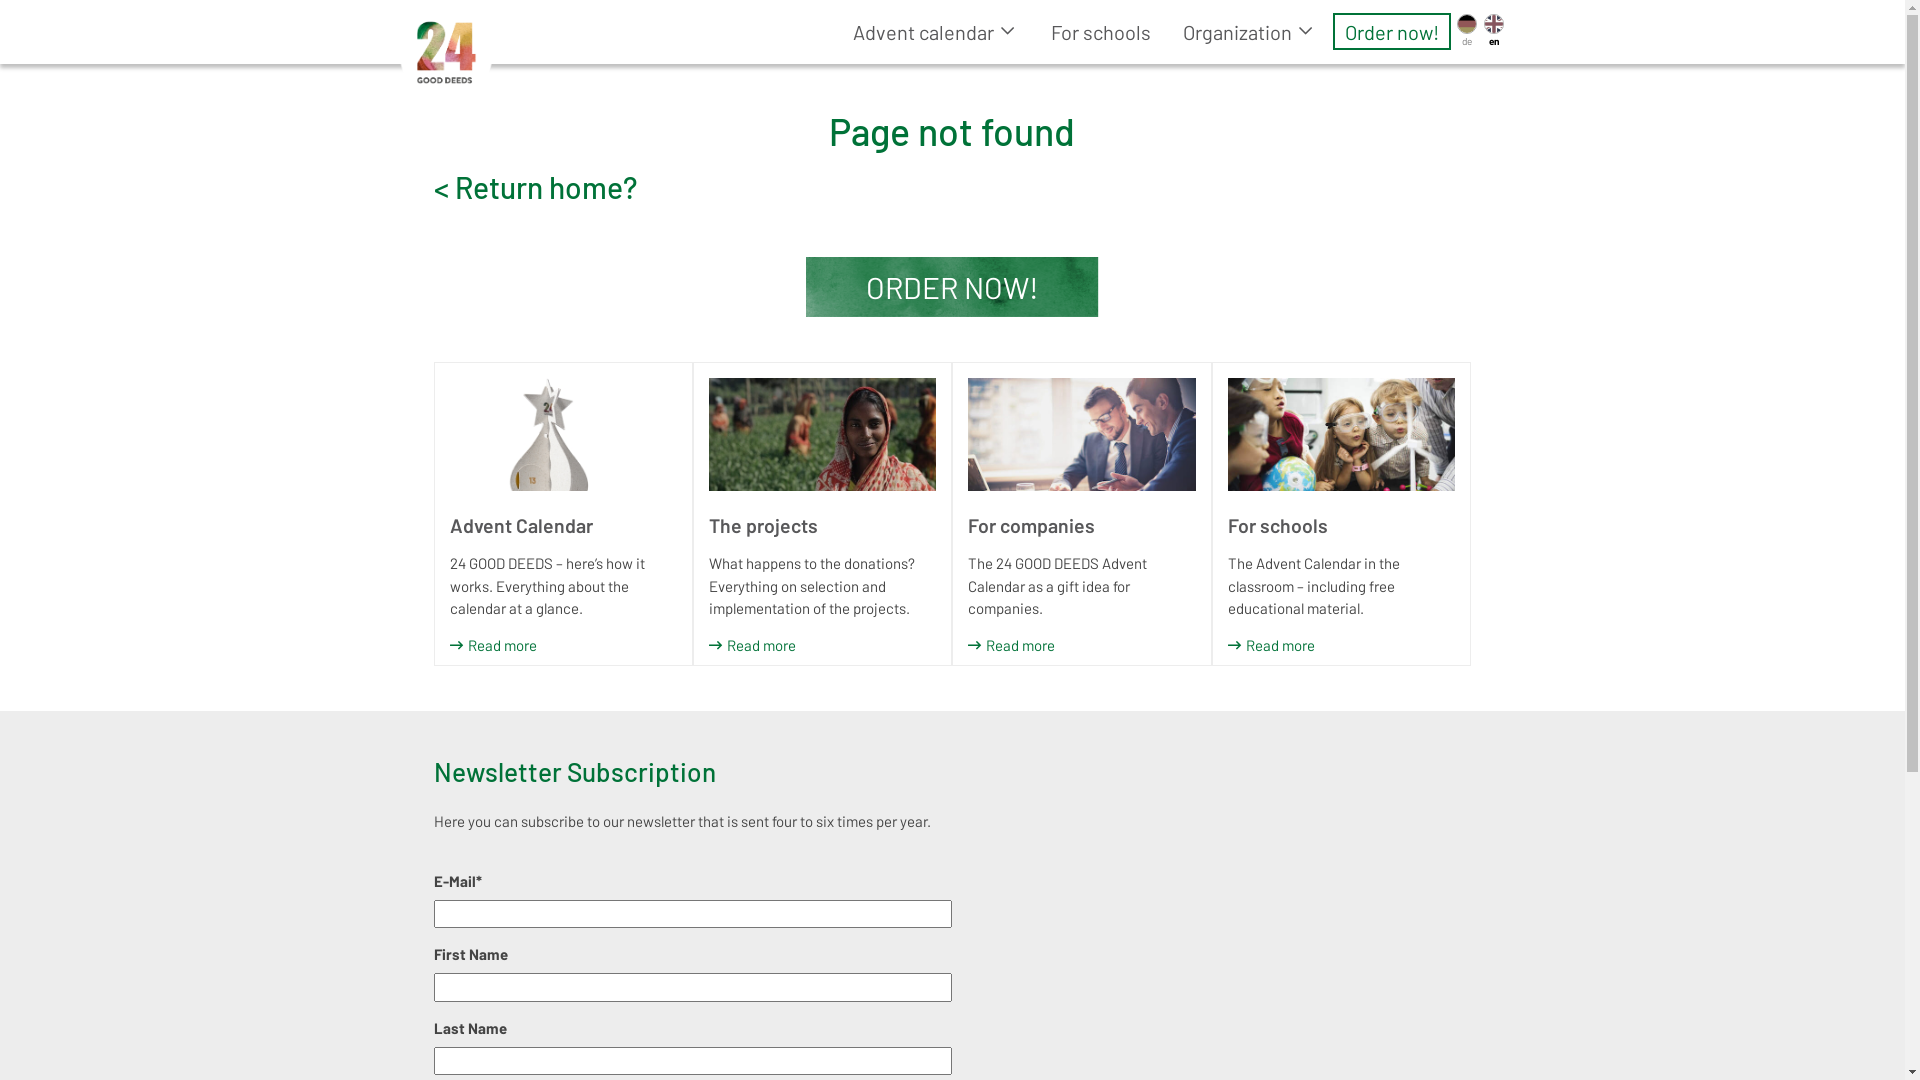  What do you see at coordinates (1466, 32) in the screenshot?
I see `de` at bounding box center [1466, 32].